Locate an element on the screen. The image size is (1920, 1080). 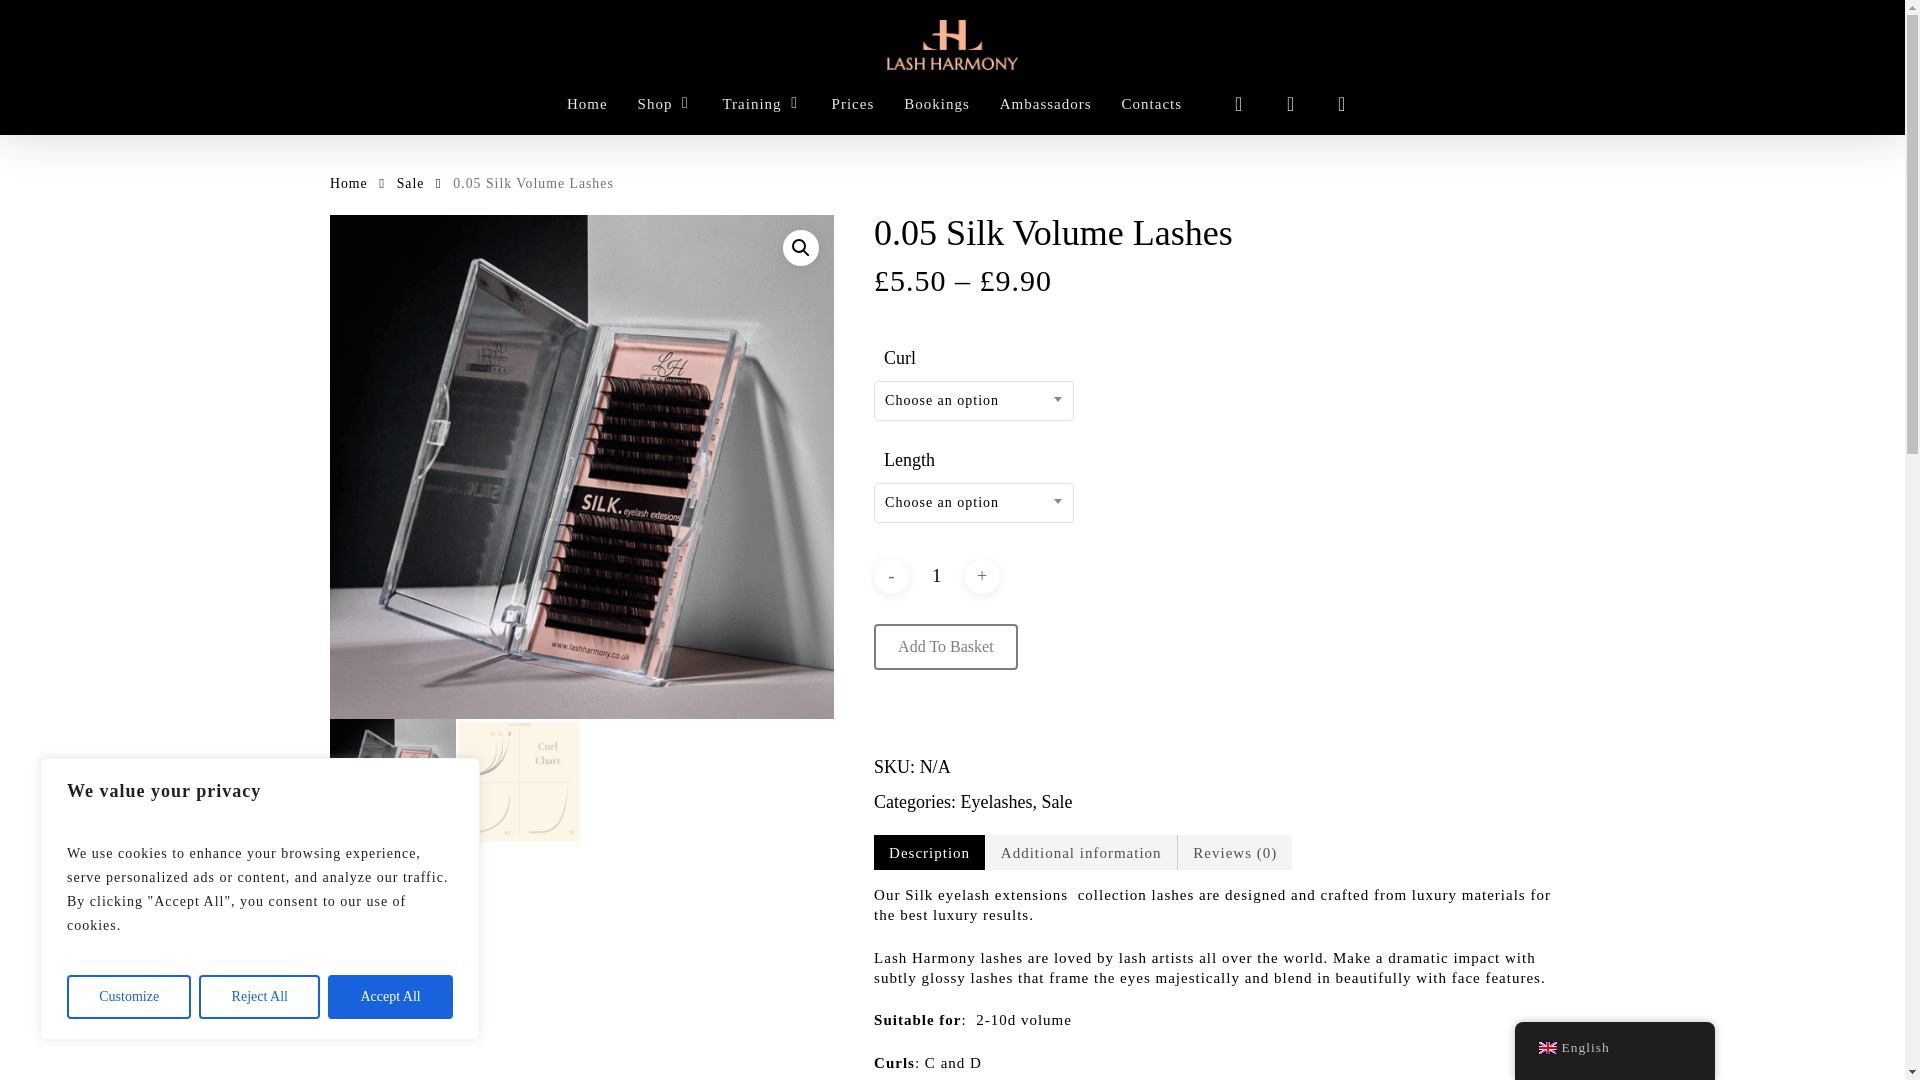
Customize is located at coordinates (128, 997).